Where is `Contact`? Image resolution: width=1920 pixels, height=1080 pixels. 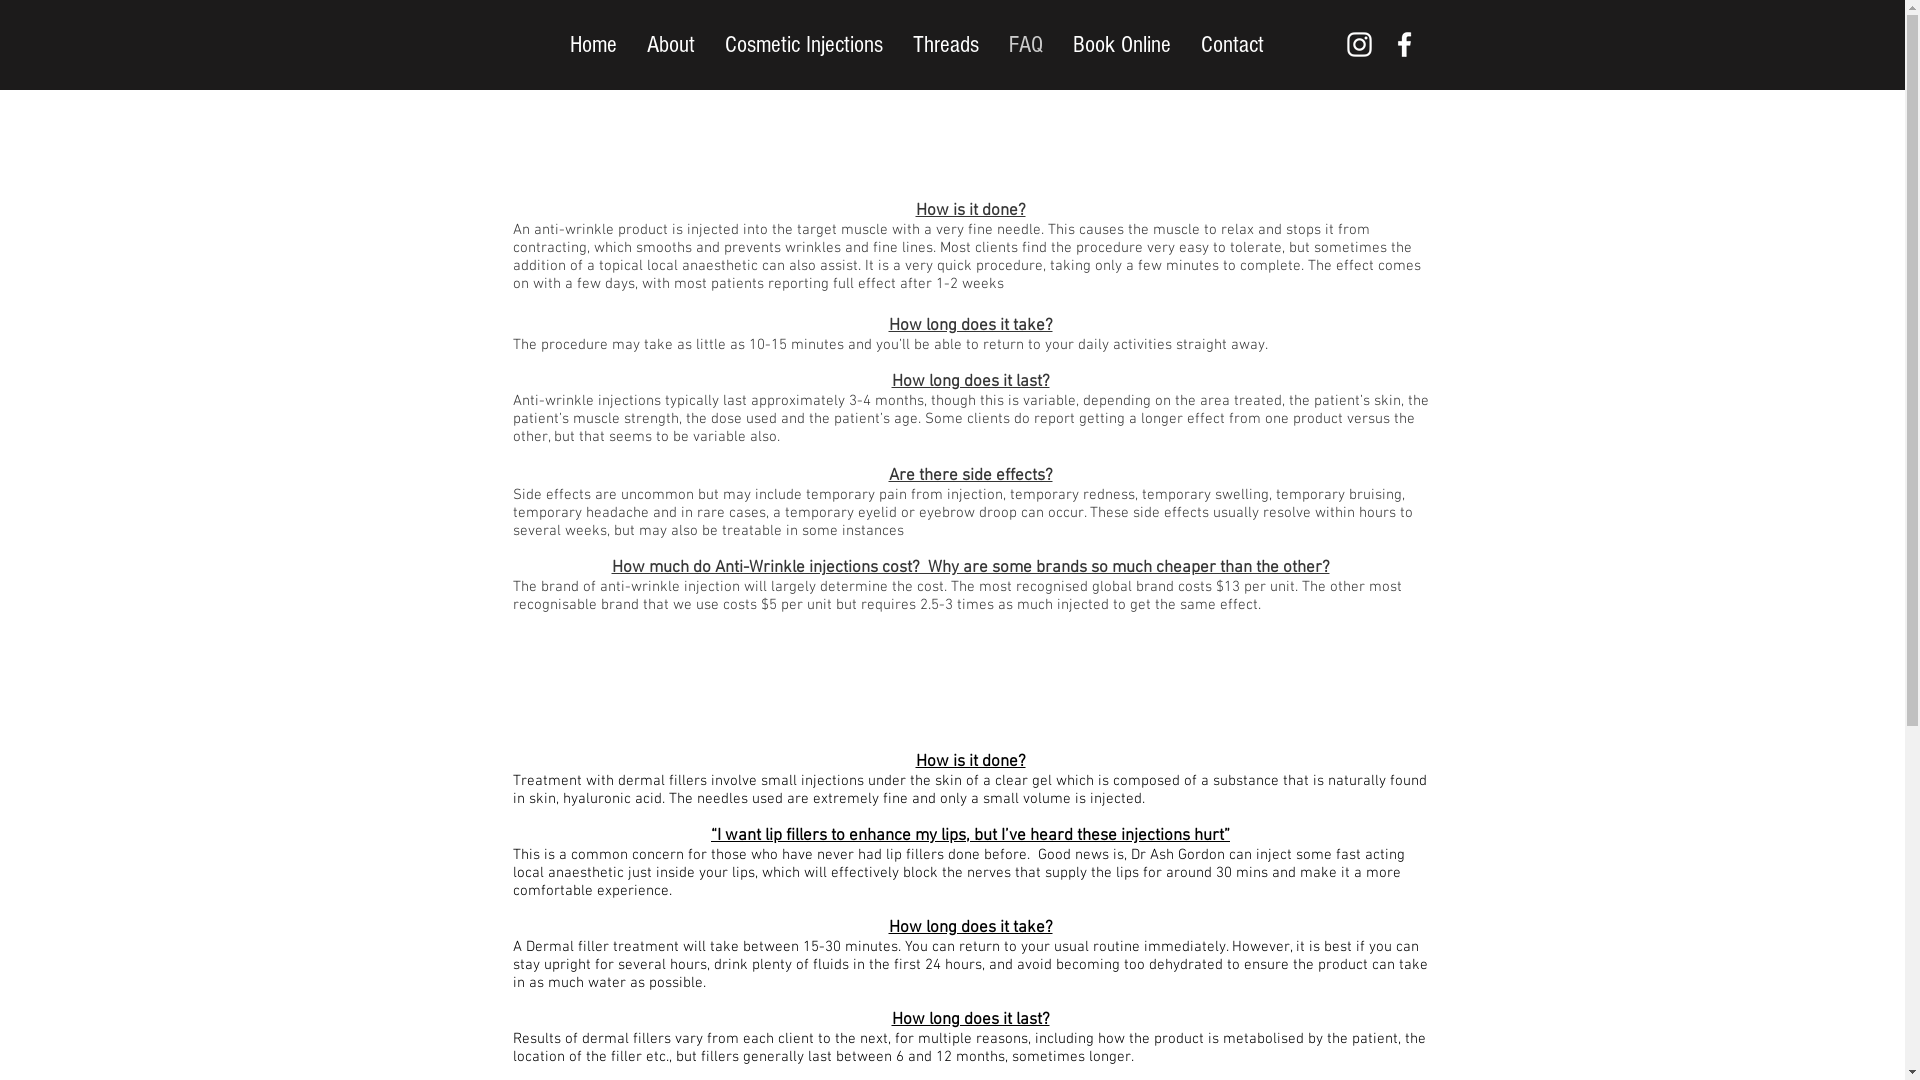
Contact is located at coordinates (1232, 45).